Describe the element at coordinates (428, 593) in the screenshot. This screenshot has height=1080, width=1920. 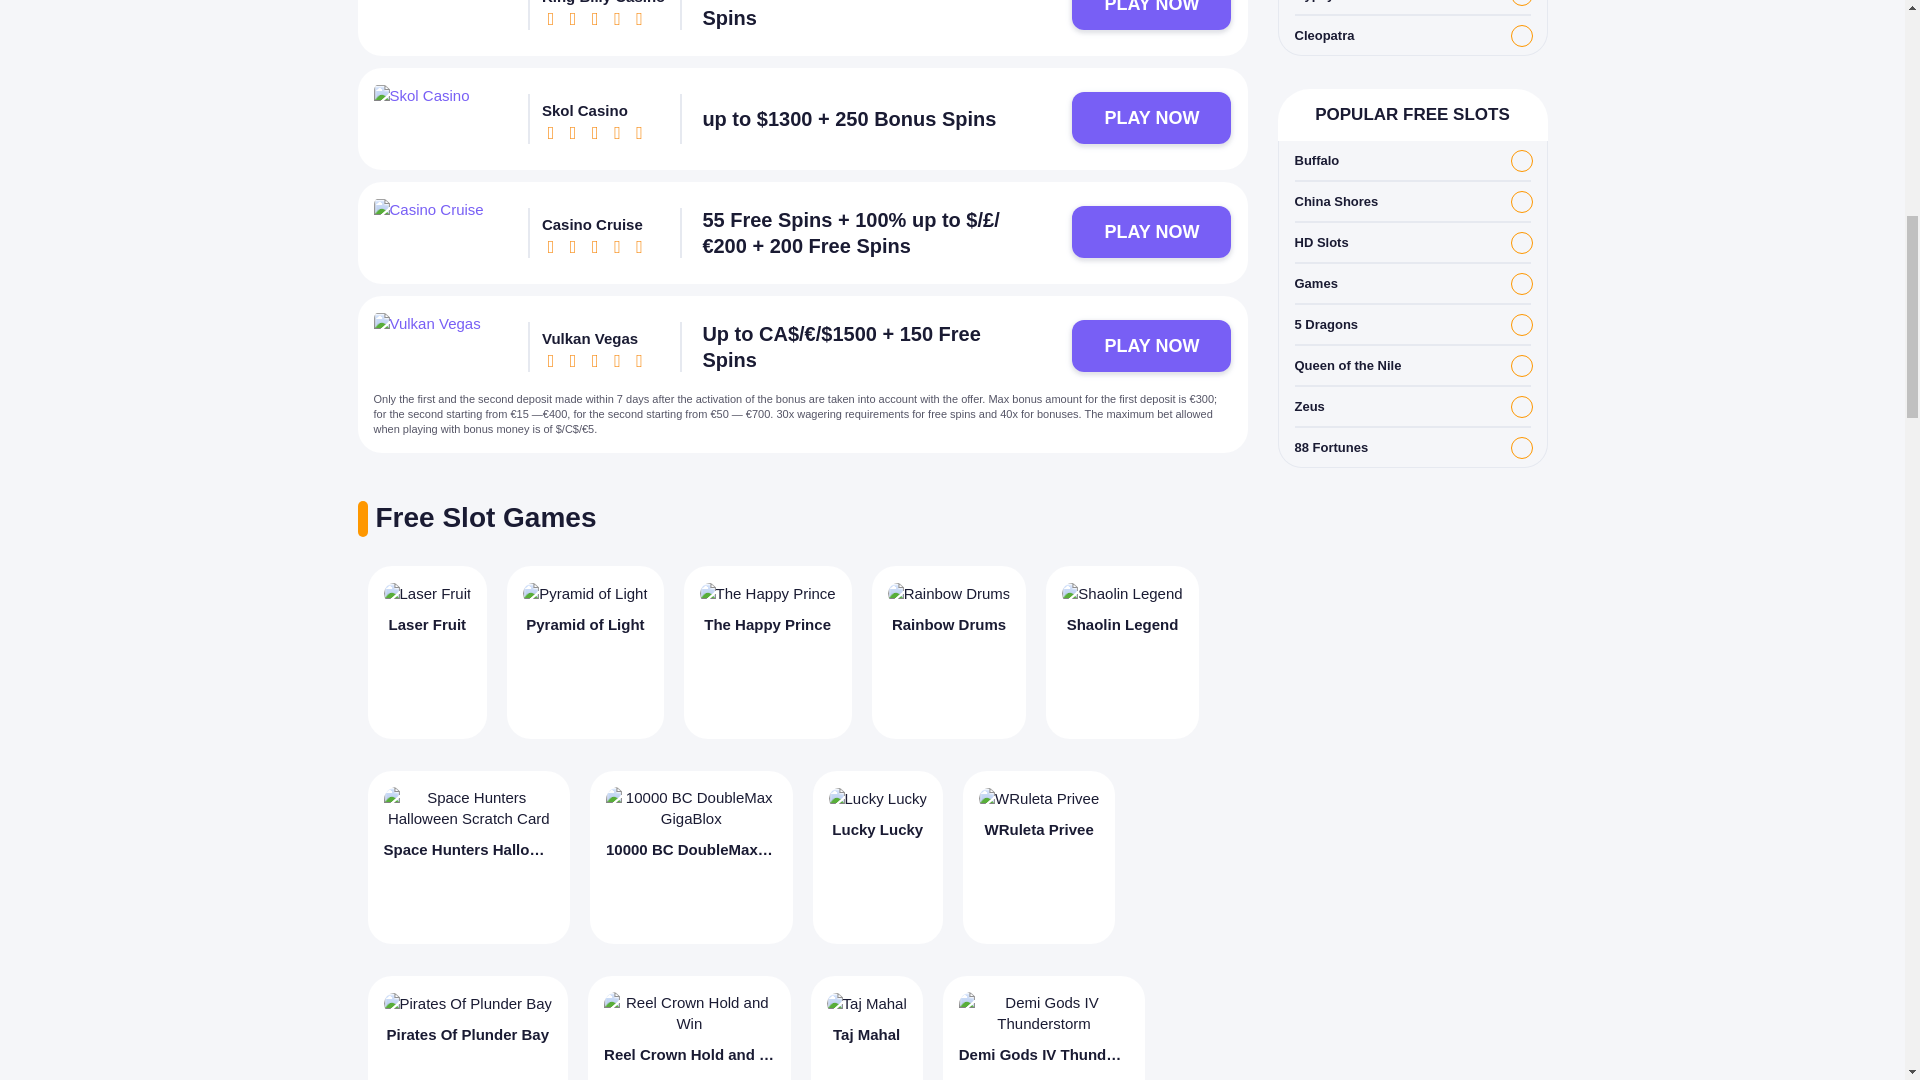
I see `Laser-Fruit` at that location.